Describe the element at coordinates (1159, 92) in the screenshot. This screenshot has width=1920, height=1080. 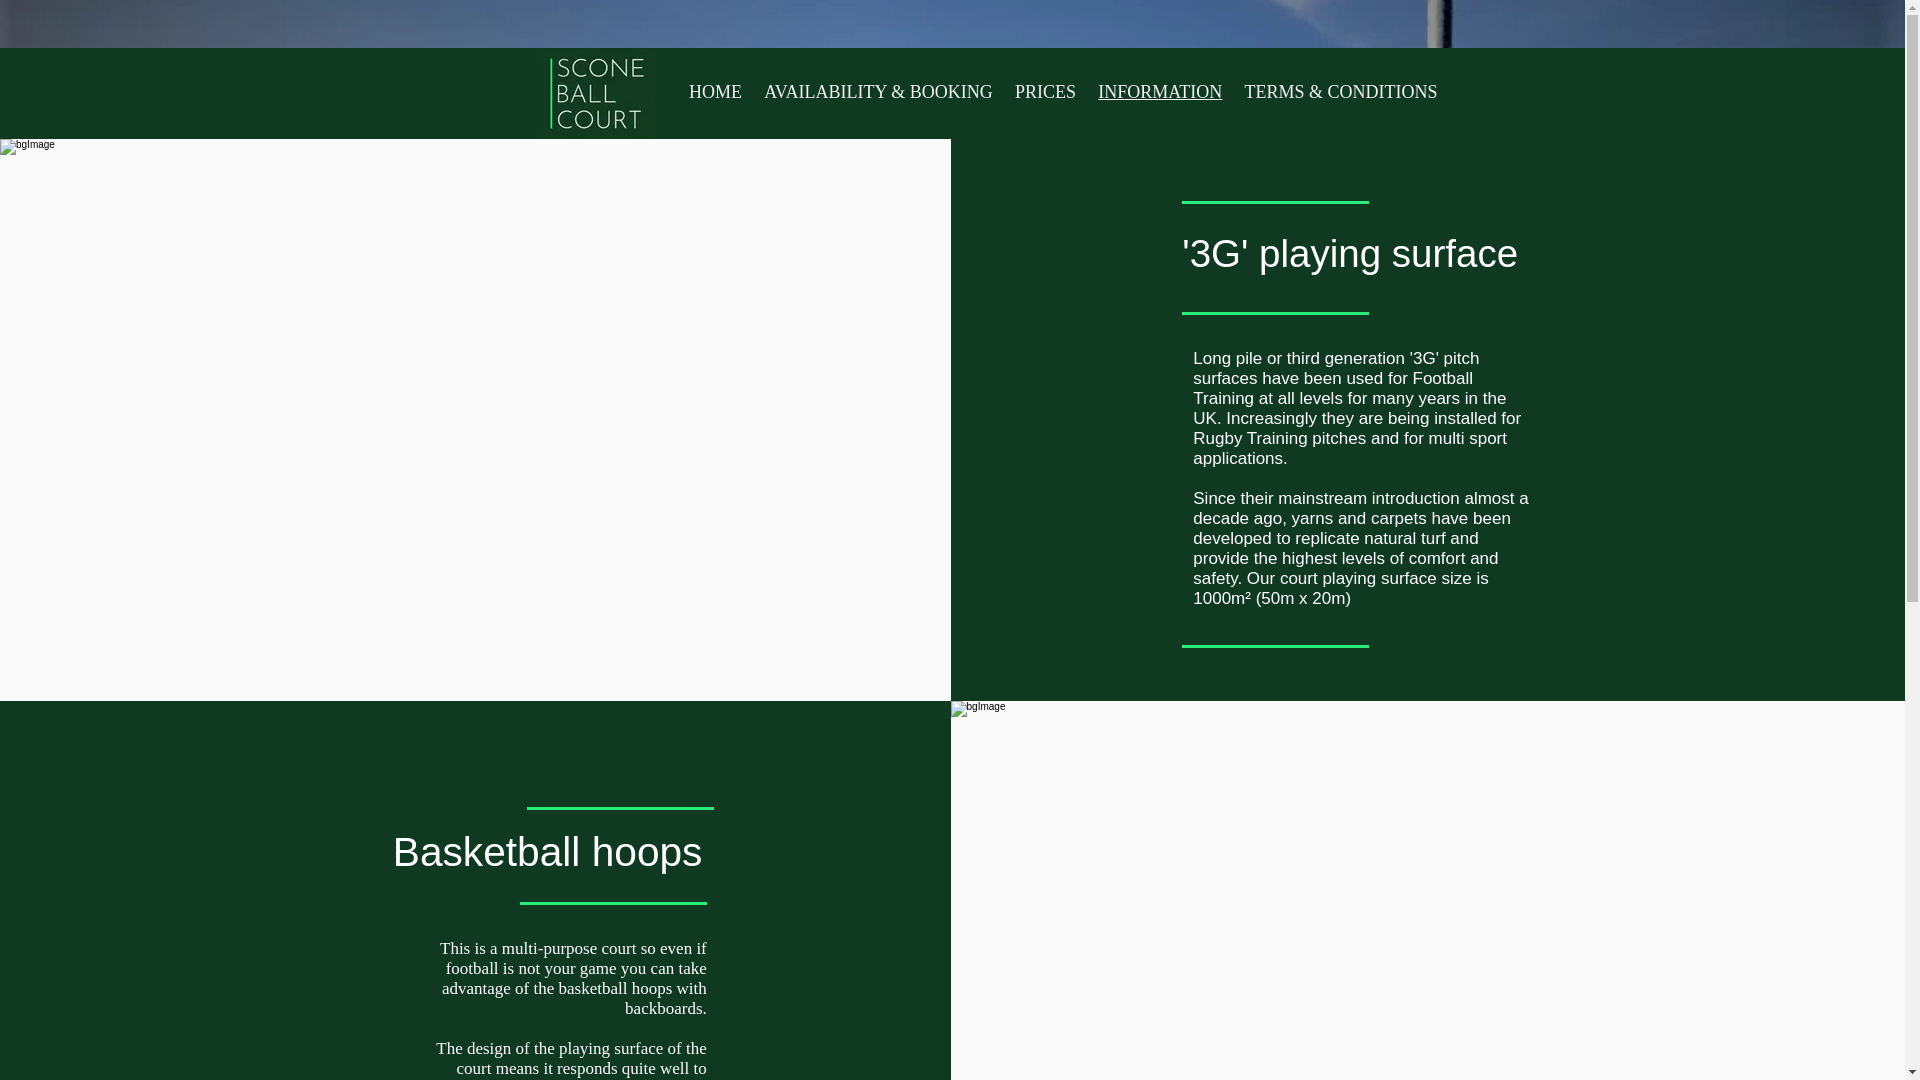
I see `INFORMATION` at that location.